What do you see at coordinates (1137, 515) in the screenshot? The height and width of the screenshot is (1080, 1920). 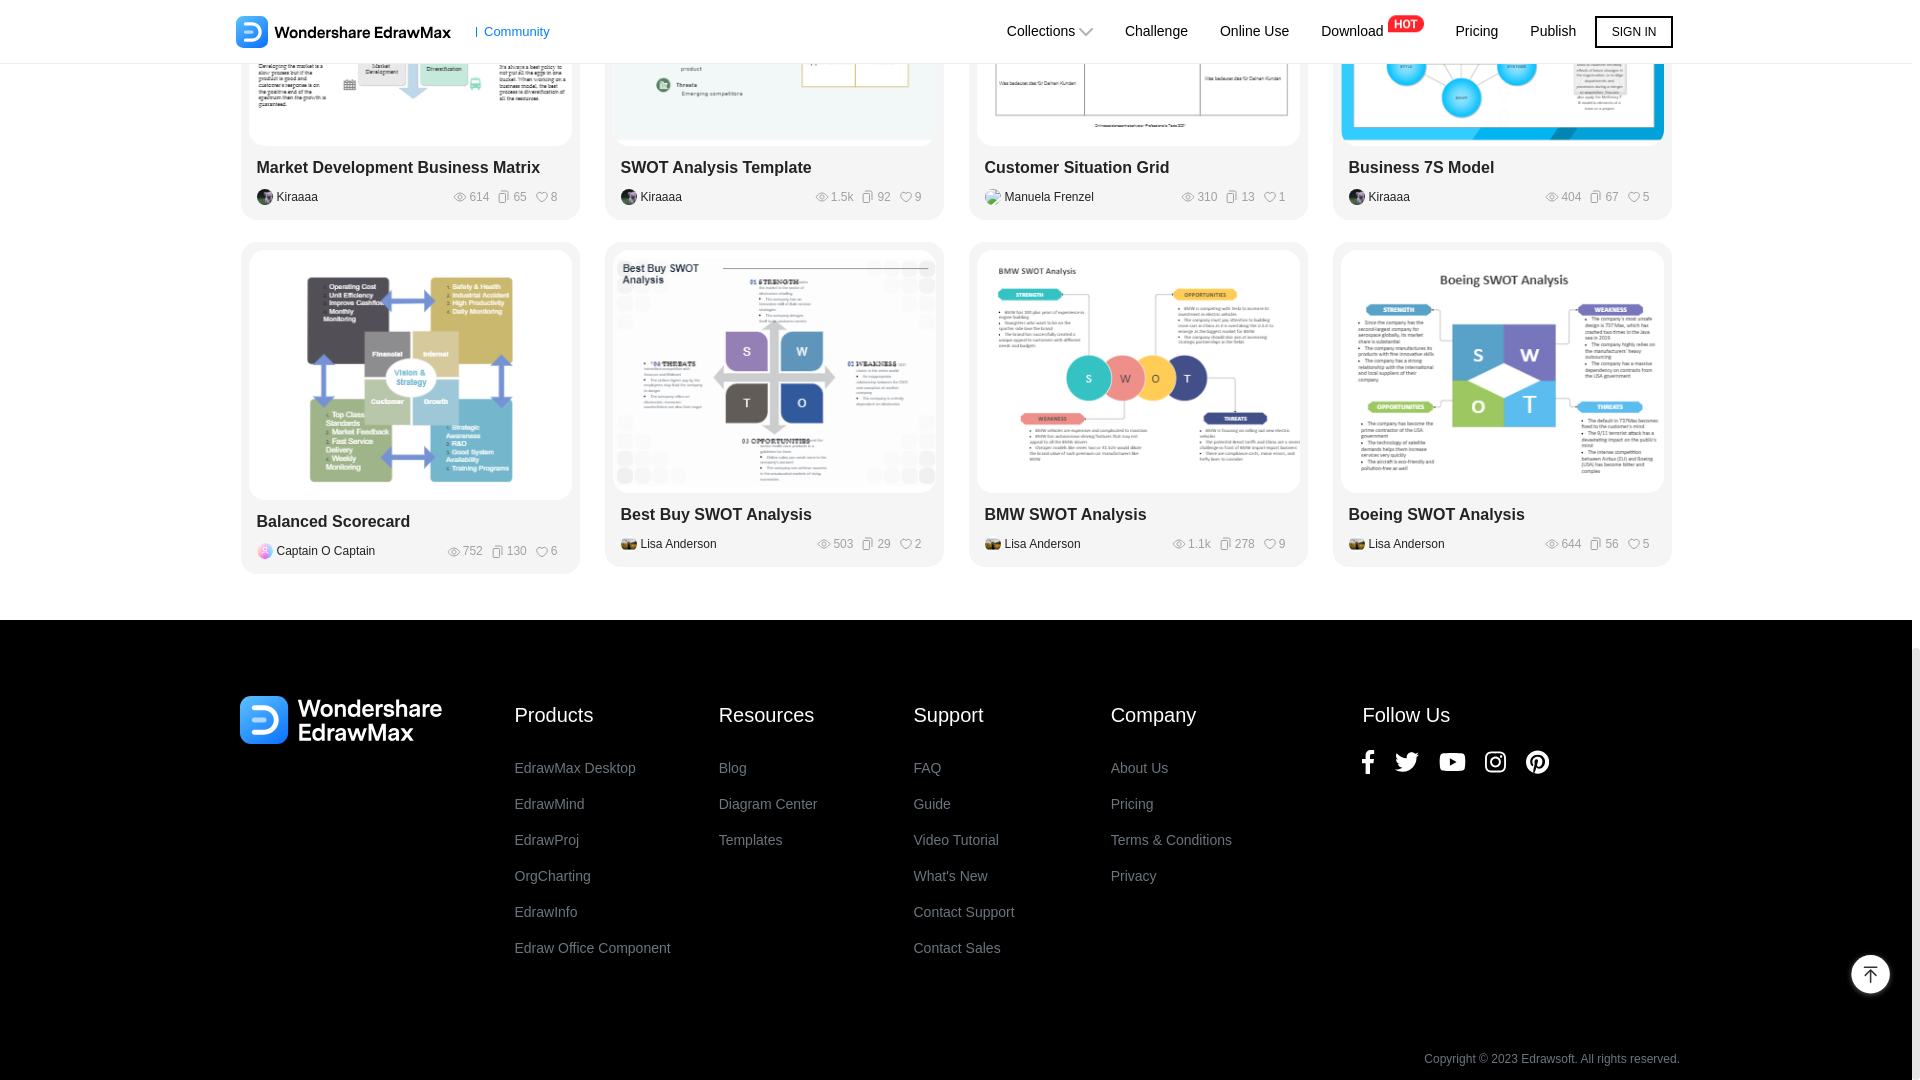 I see `BMW SWOT Analysis` at bounding box center [1137, 515].